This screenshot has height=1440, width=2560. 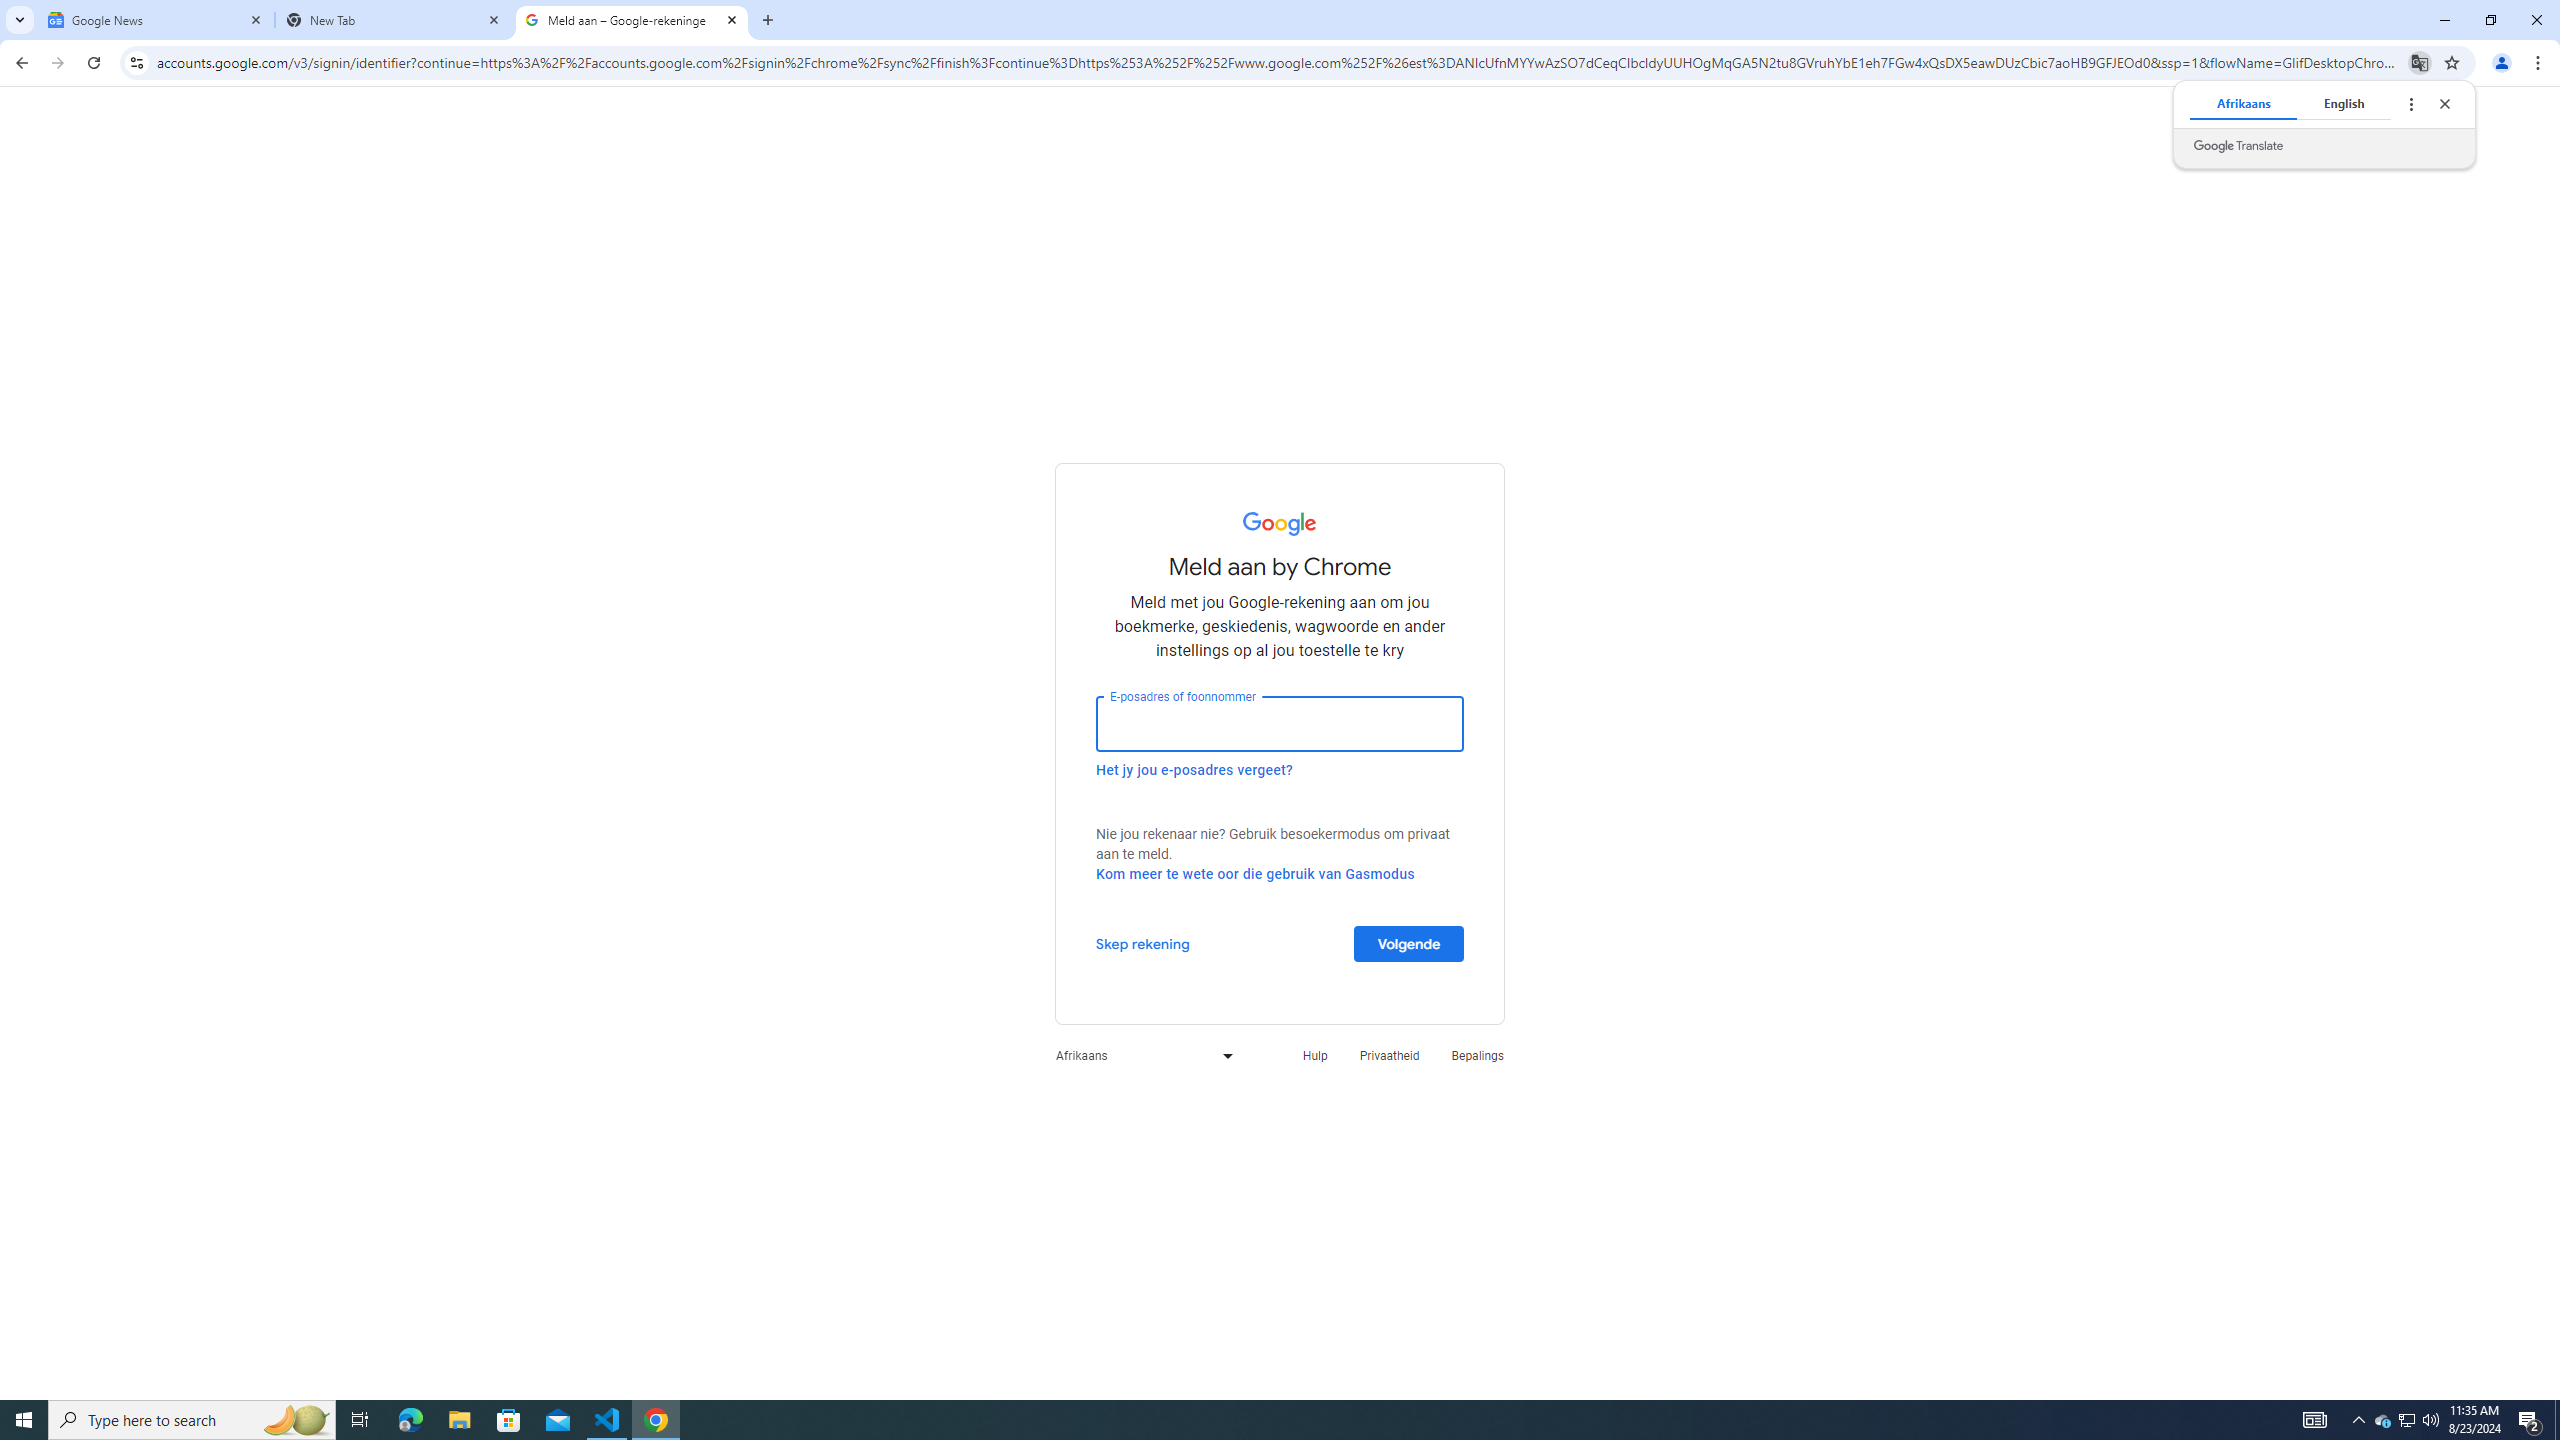 I want to click on Het jy jou e-posadres vergeet?, so click(x=1194, y=769).